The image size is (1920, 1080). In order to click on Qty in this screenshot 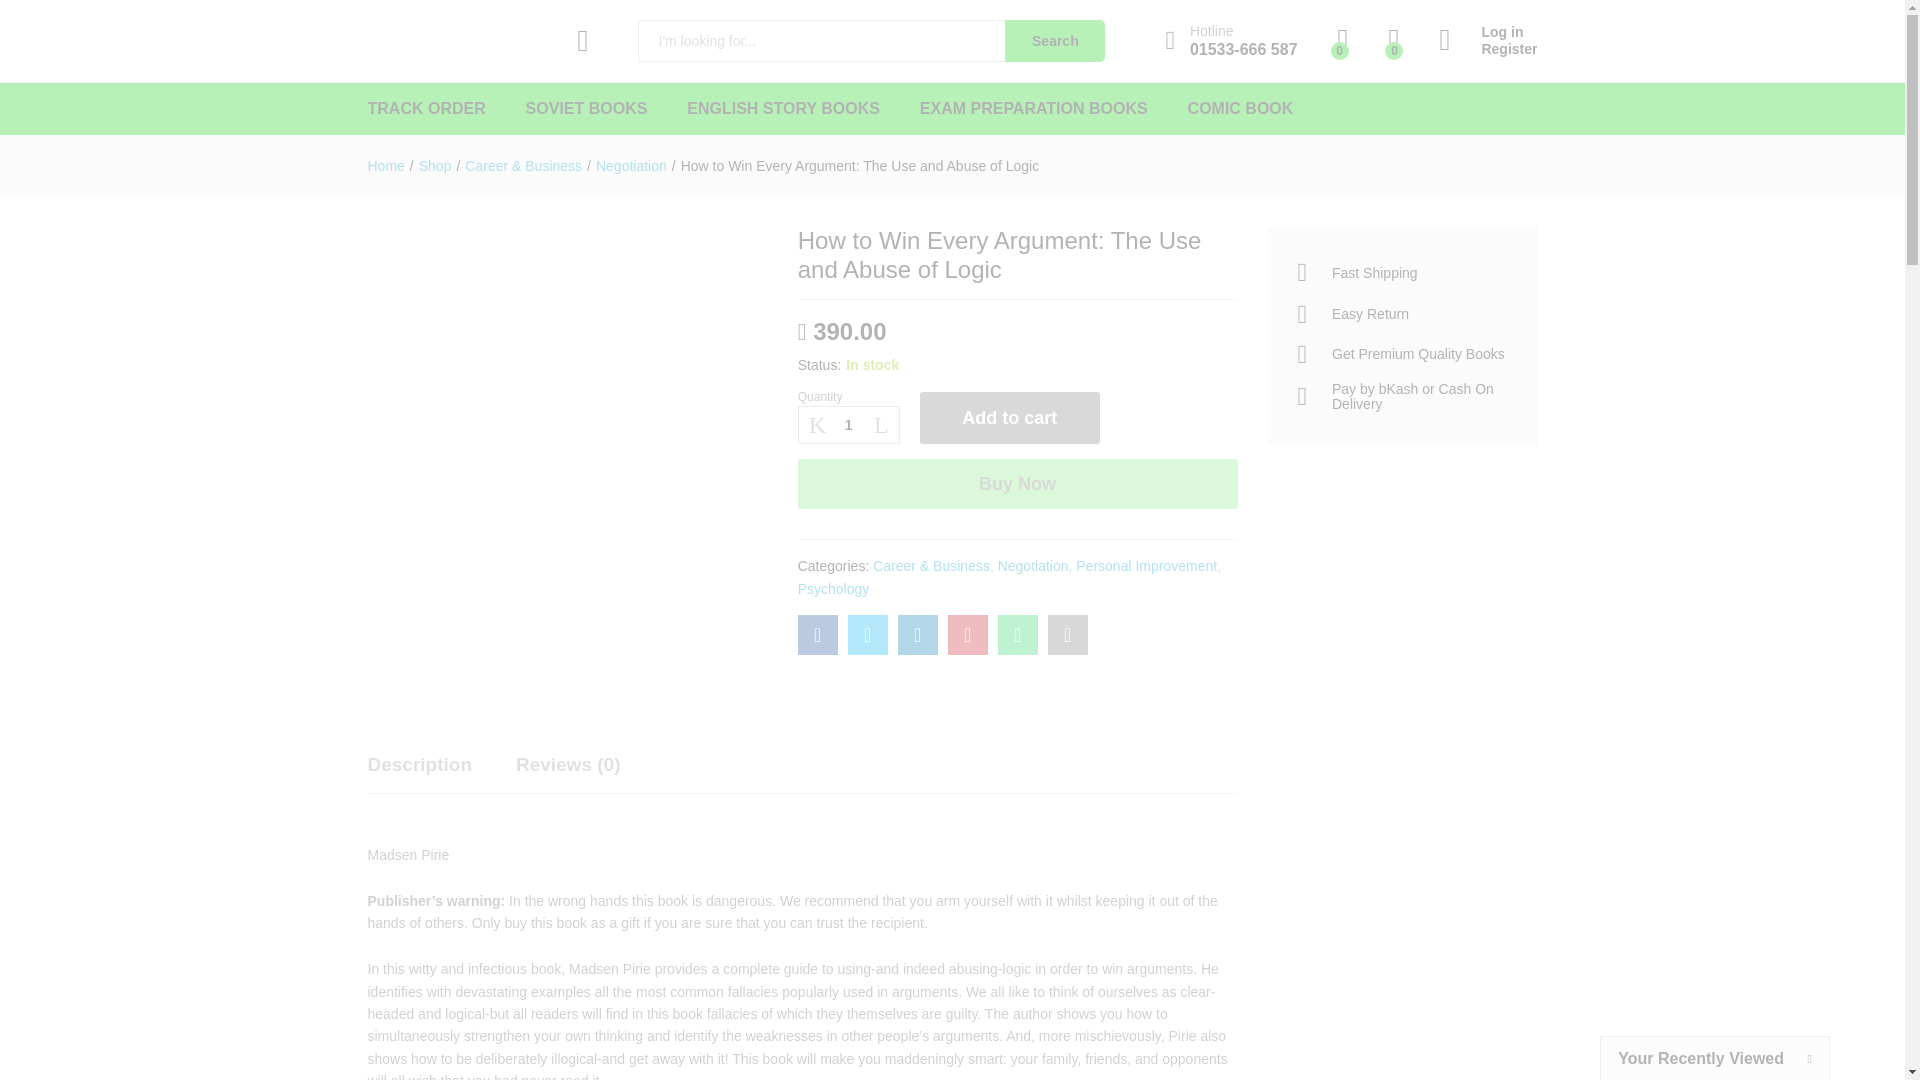, I will do `click(849, 424)`.